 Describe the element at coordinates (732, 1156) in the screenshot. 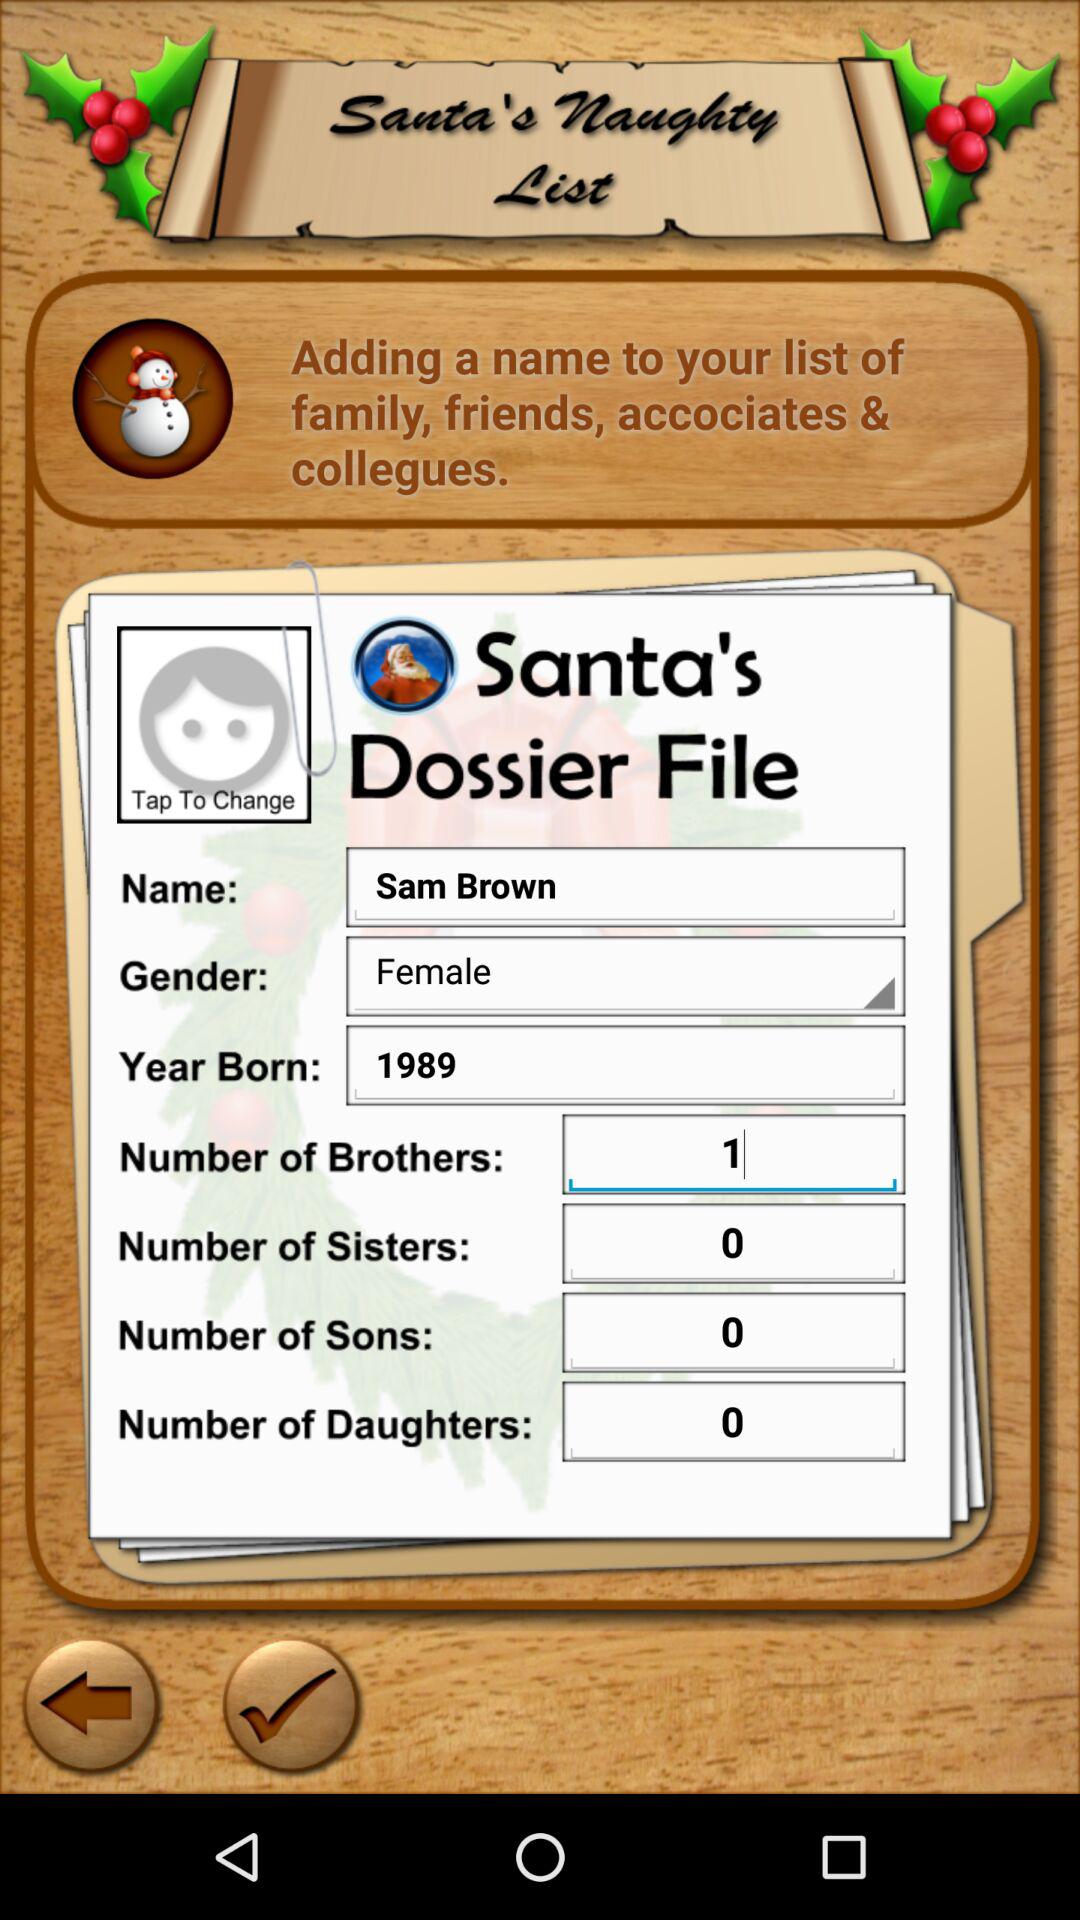

I see `select the text field on the right next to the text number of brotherson the web page` at that location.